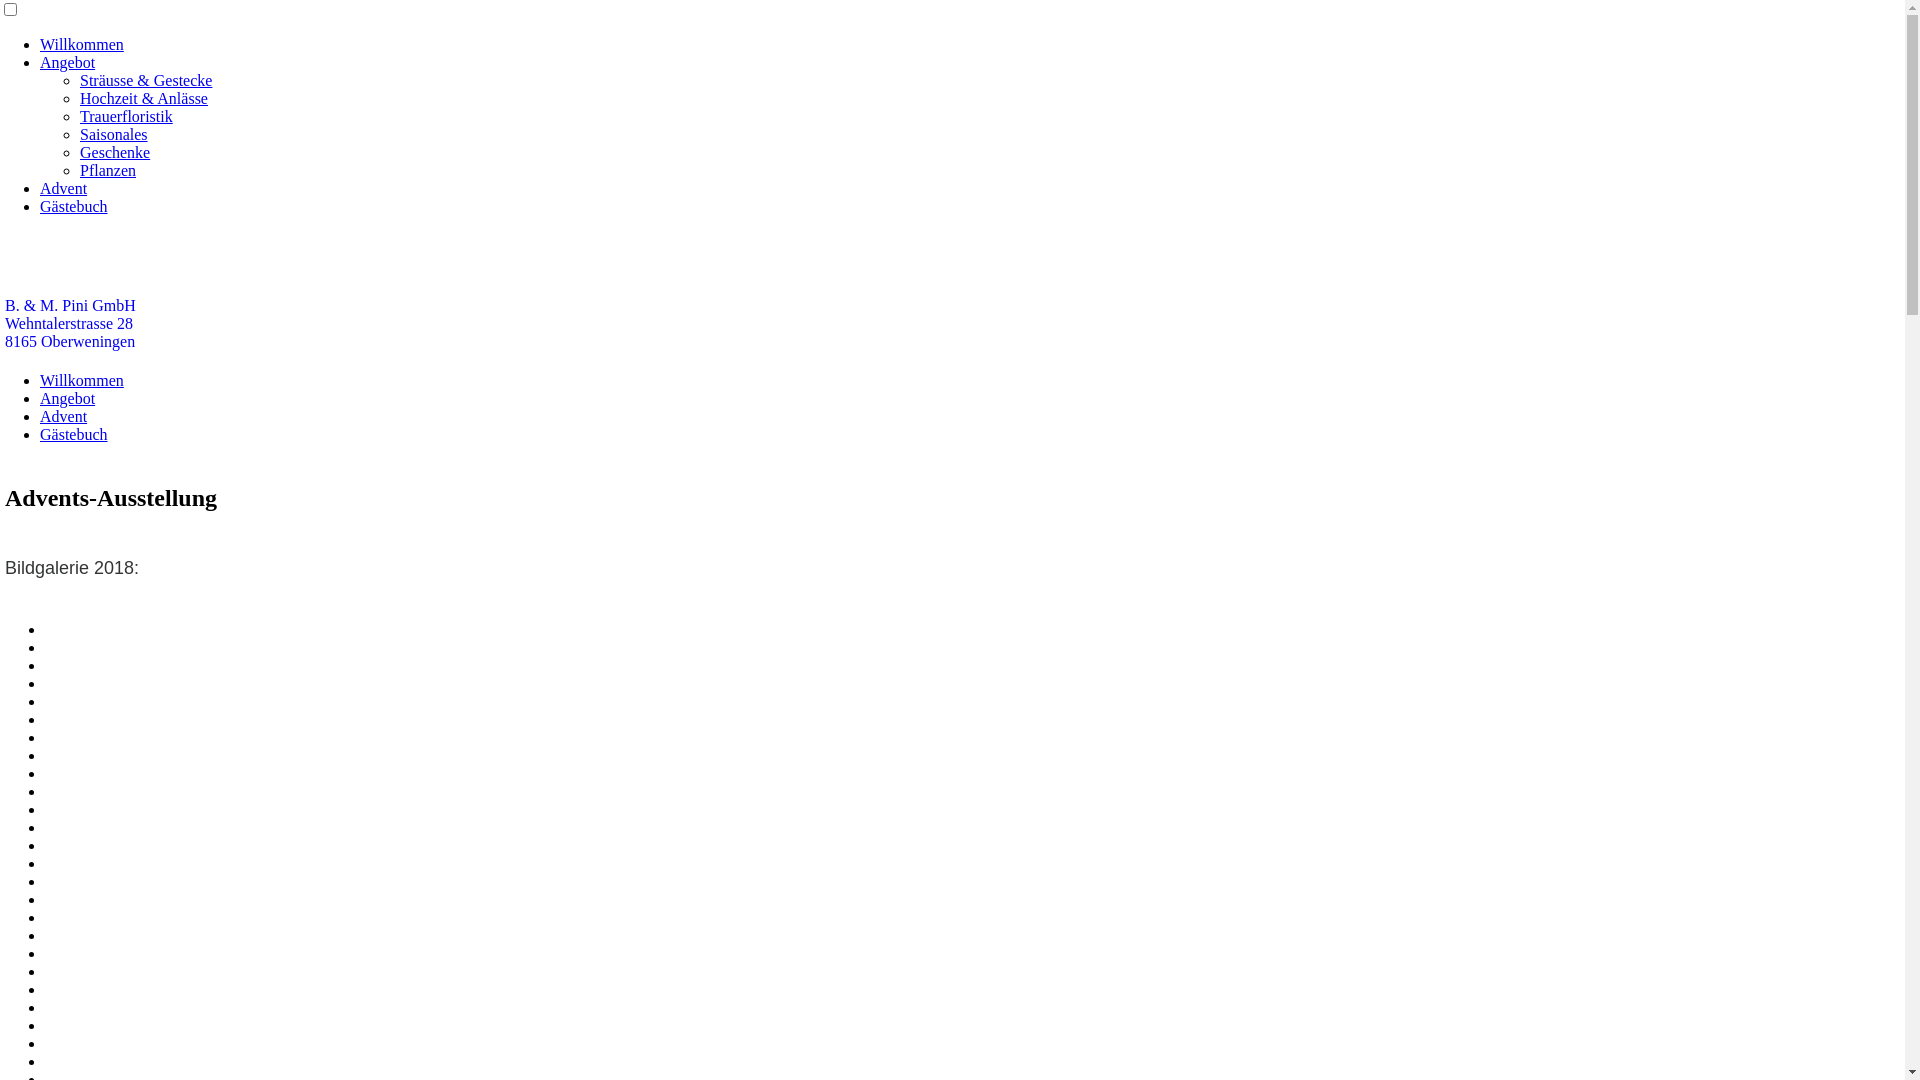  I want to click on Geschenke, so click(115, 152).